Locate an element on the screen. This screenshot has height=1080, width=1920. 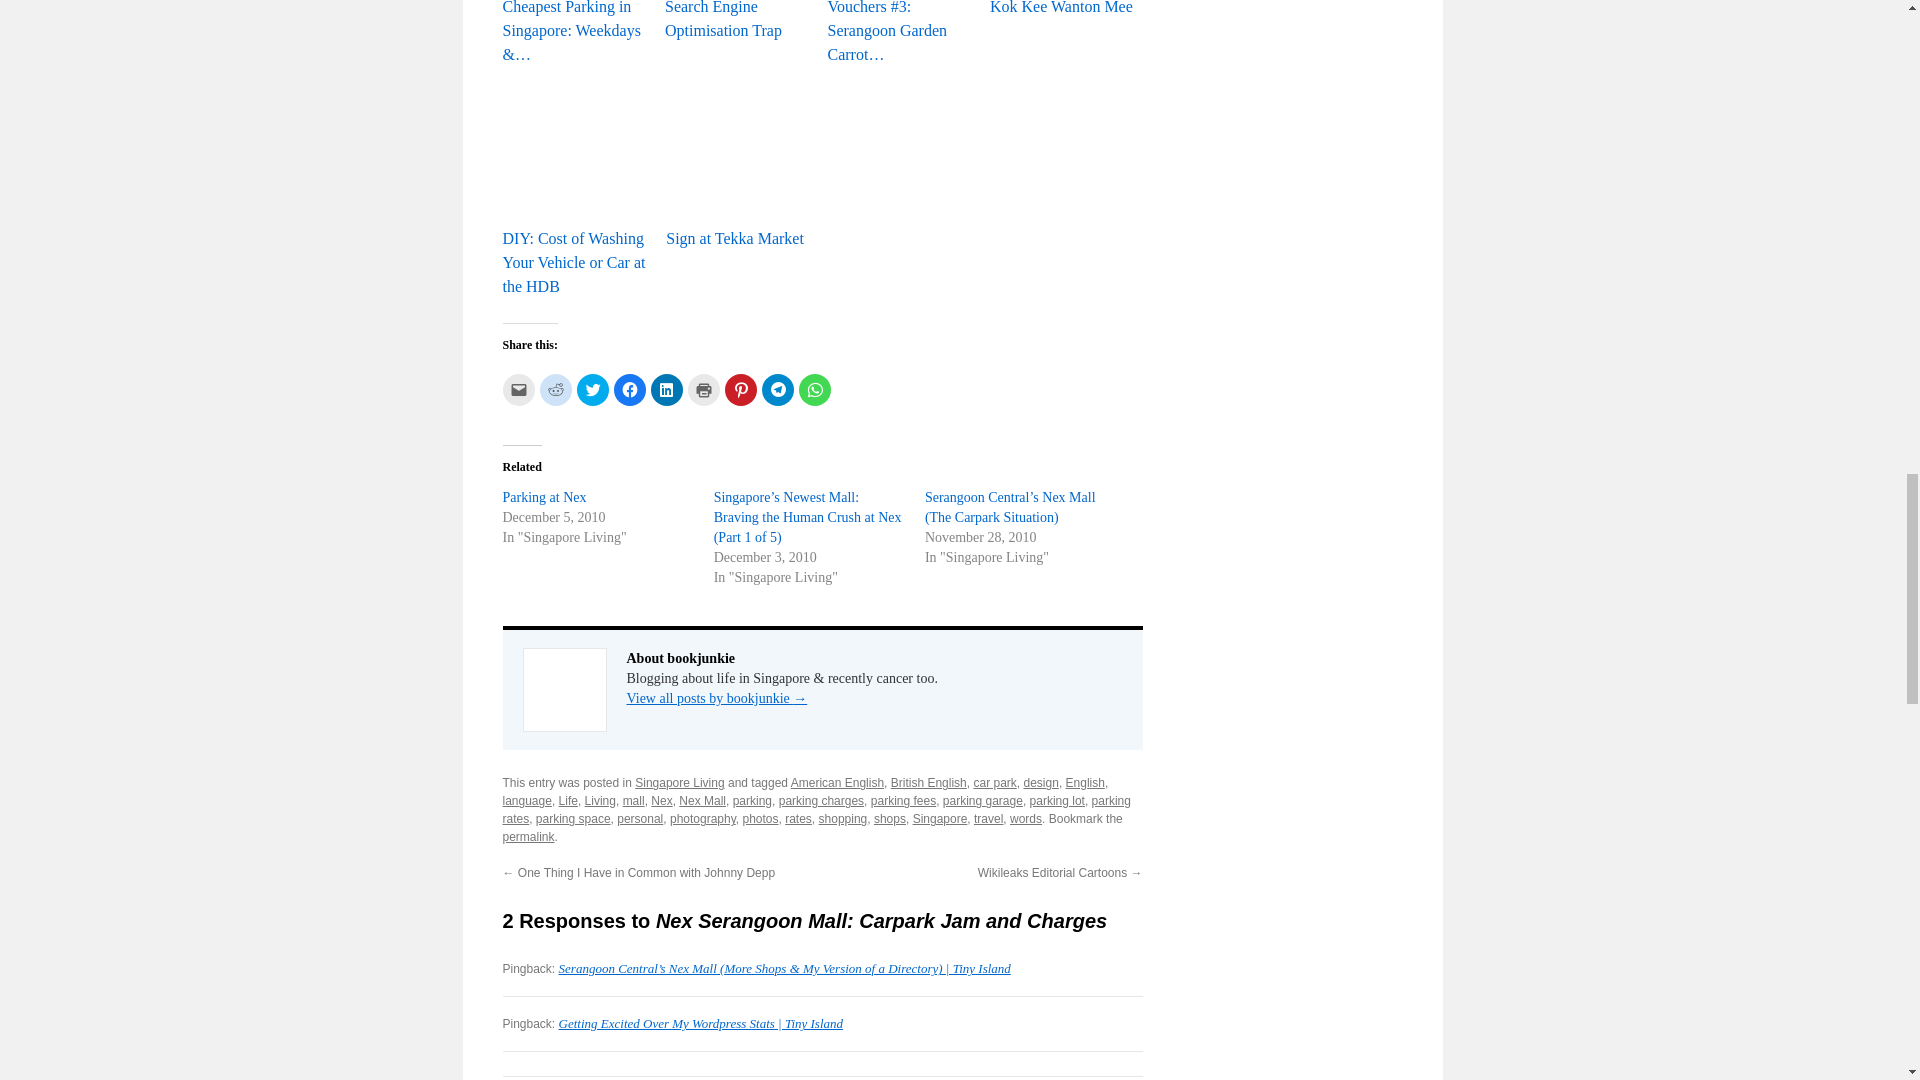
Blogging and The Search Engine Optimisation Trap is located at coordinates (740, 22).